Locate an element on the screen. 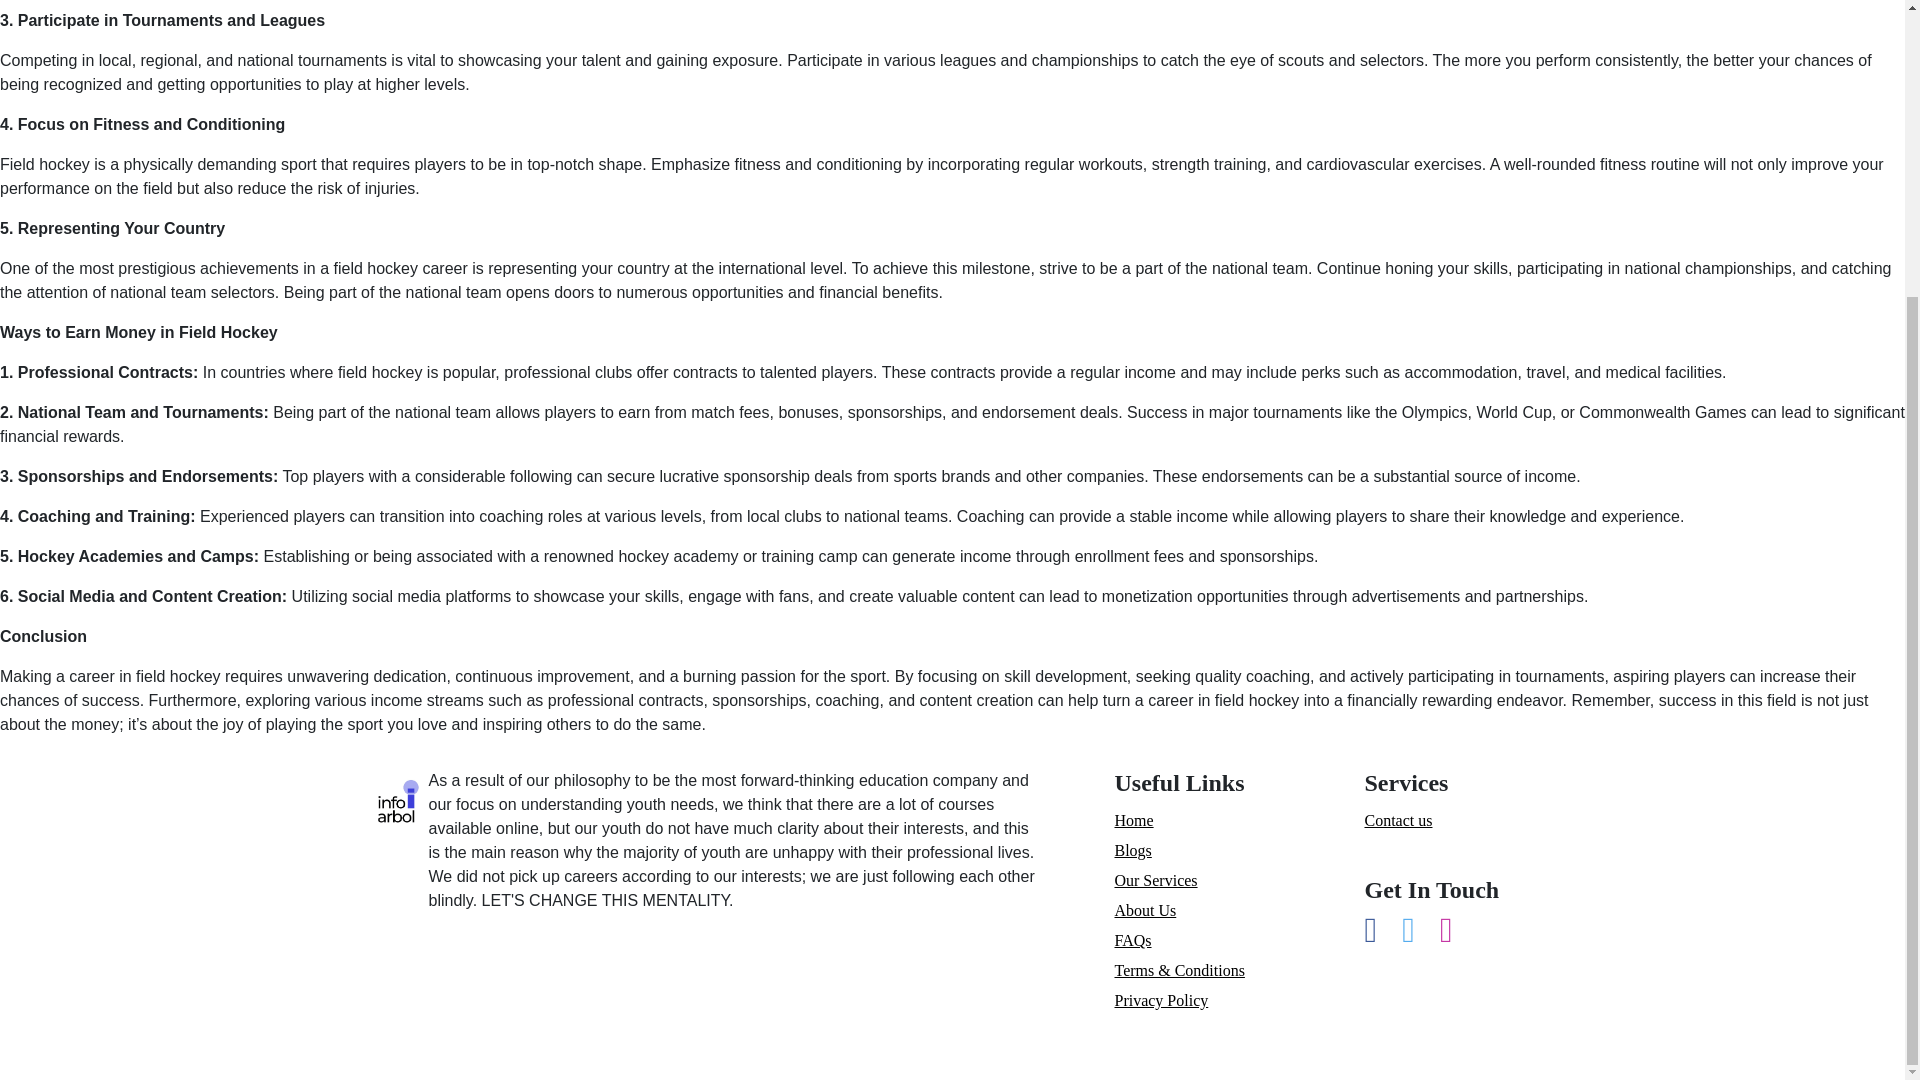 The height and width of the screenshot is (1080, 1920). Blogs is located at coordinates (1132, 850).